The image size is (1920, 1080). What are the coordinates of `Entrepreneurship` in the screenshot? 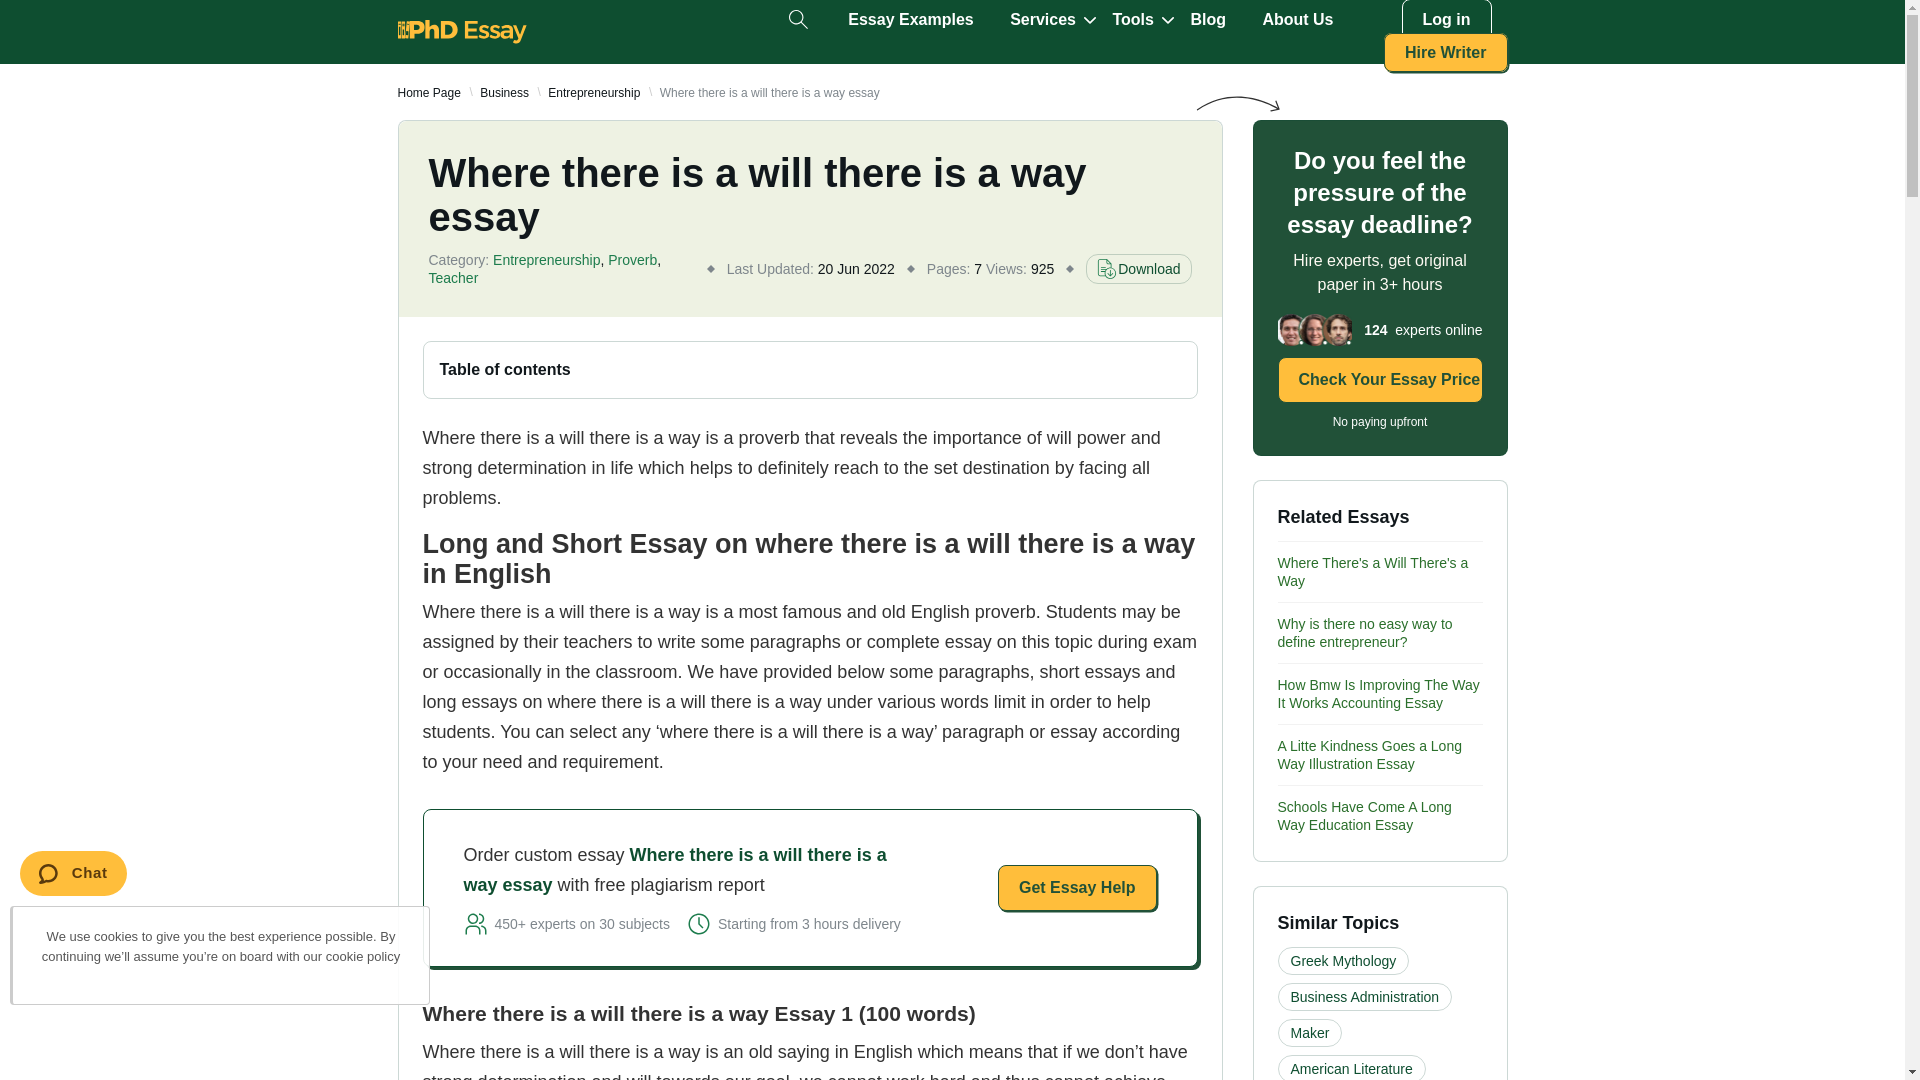 It's located at (593, 93).